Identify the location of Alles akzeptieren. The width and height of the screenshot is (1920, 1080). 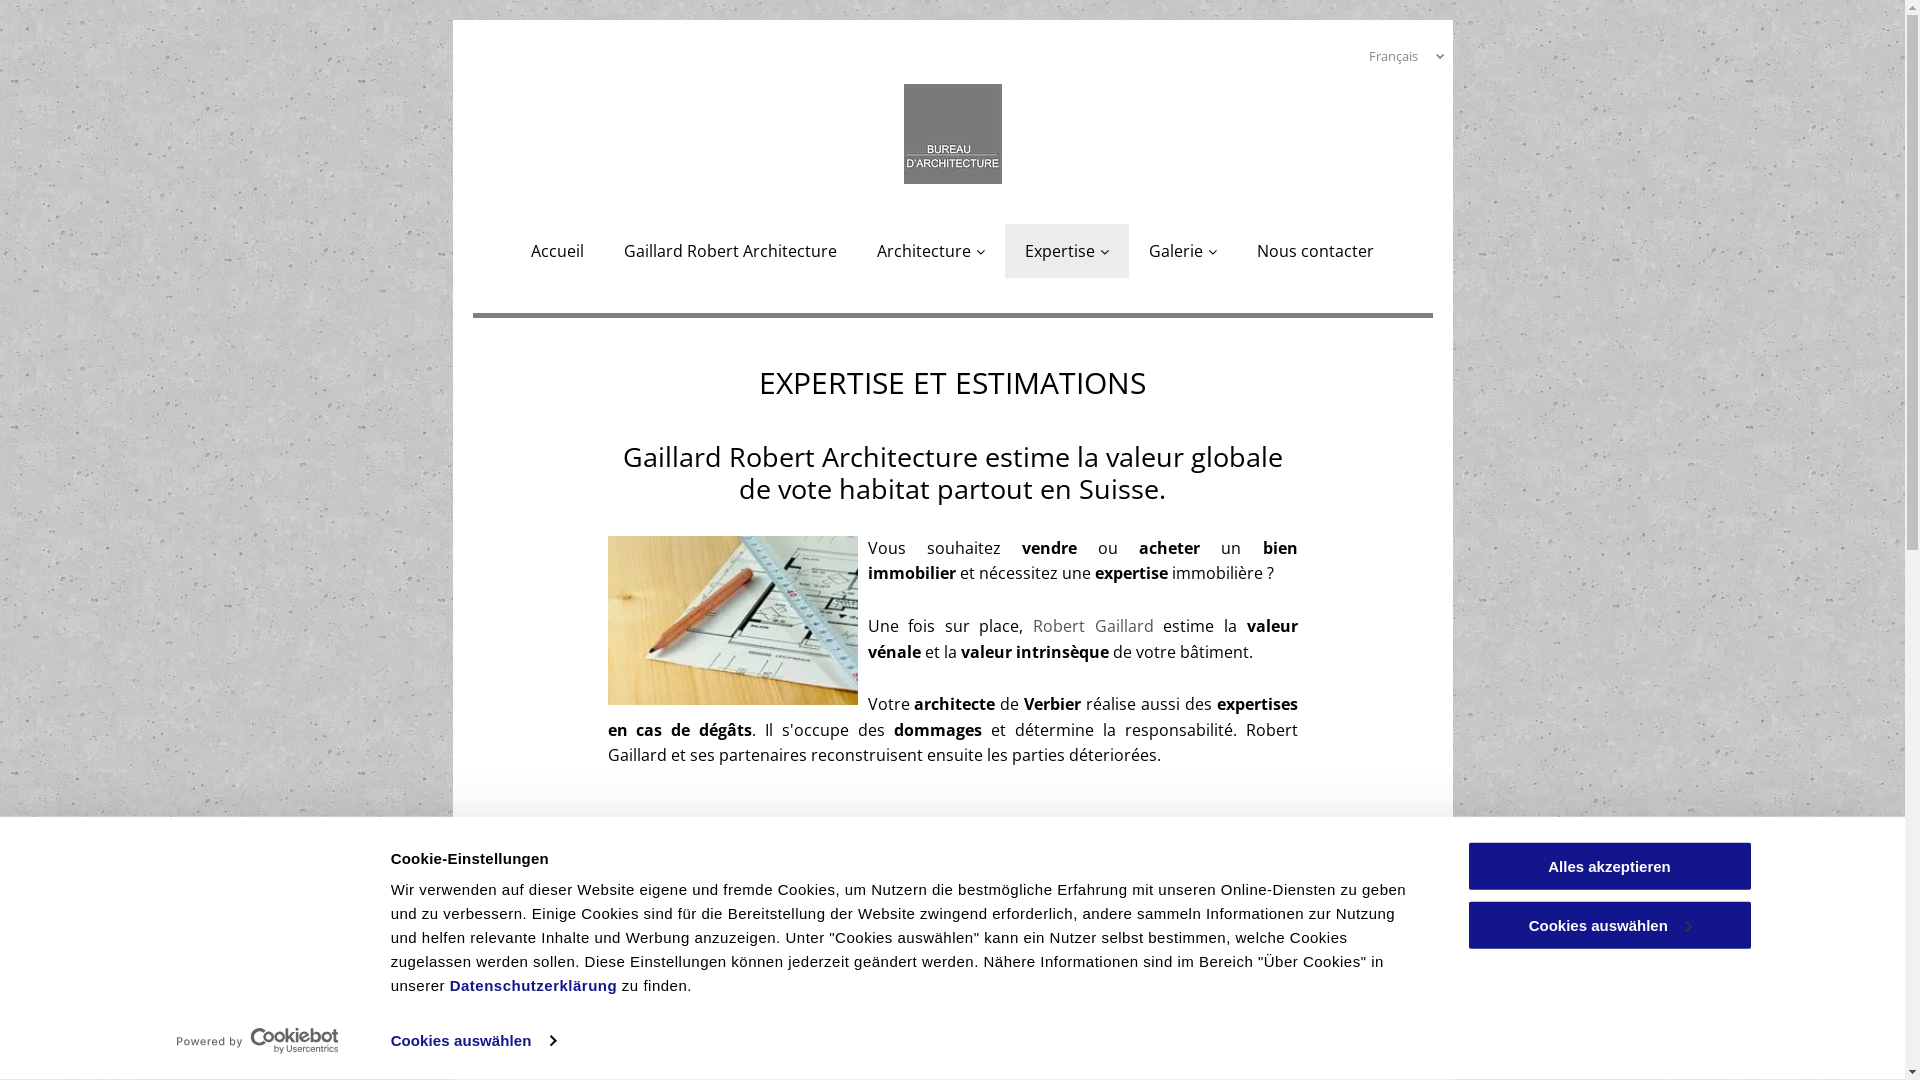
(1609, 866).